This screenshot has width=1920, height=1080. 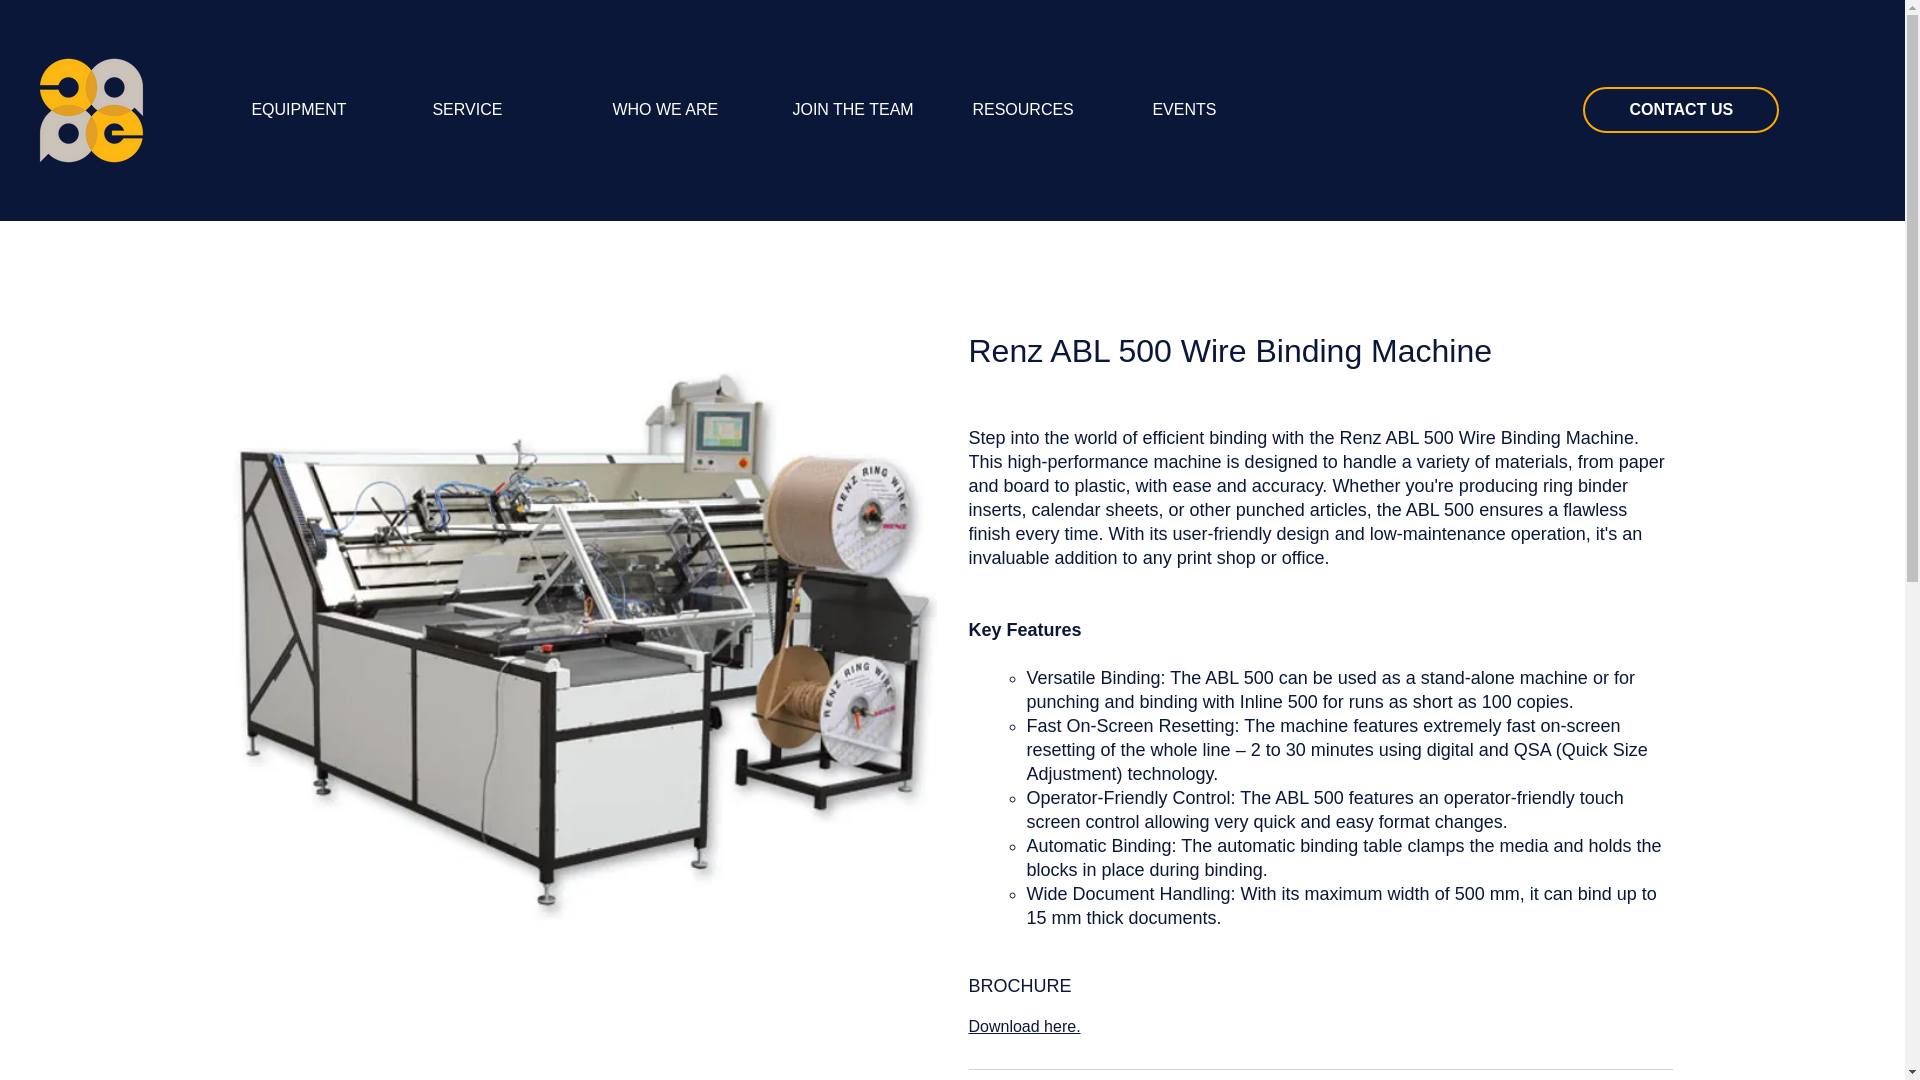 I want to click on CONTACT US, so click(x=1680, y=110).